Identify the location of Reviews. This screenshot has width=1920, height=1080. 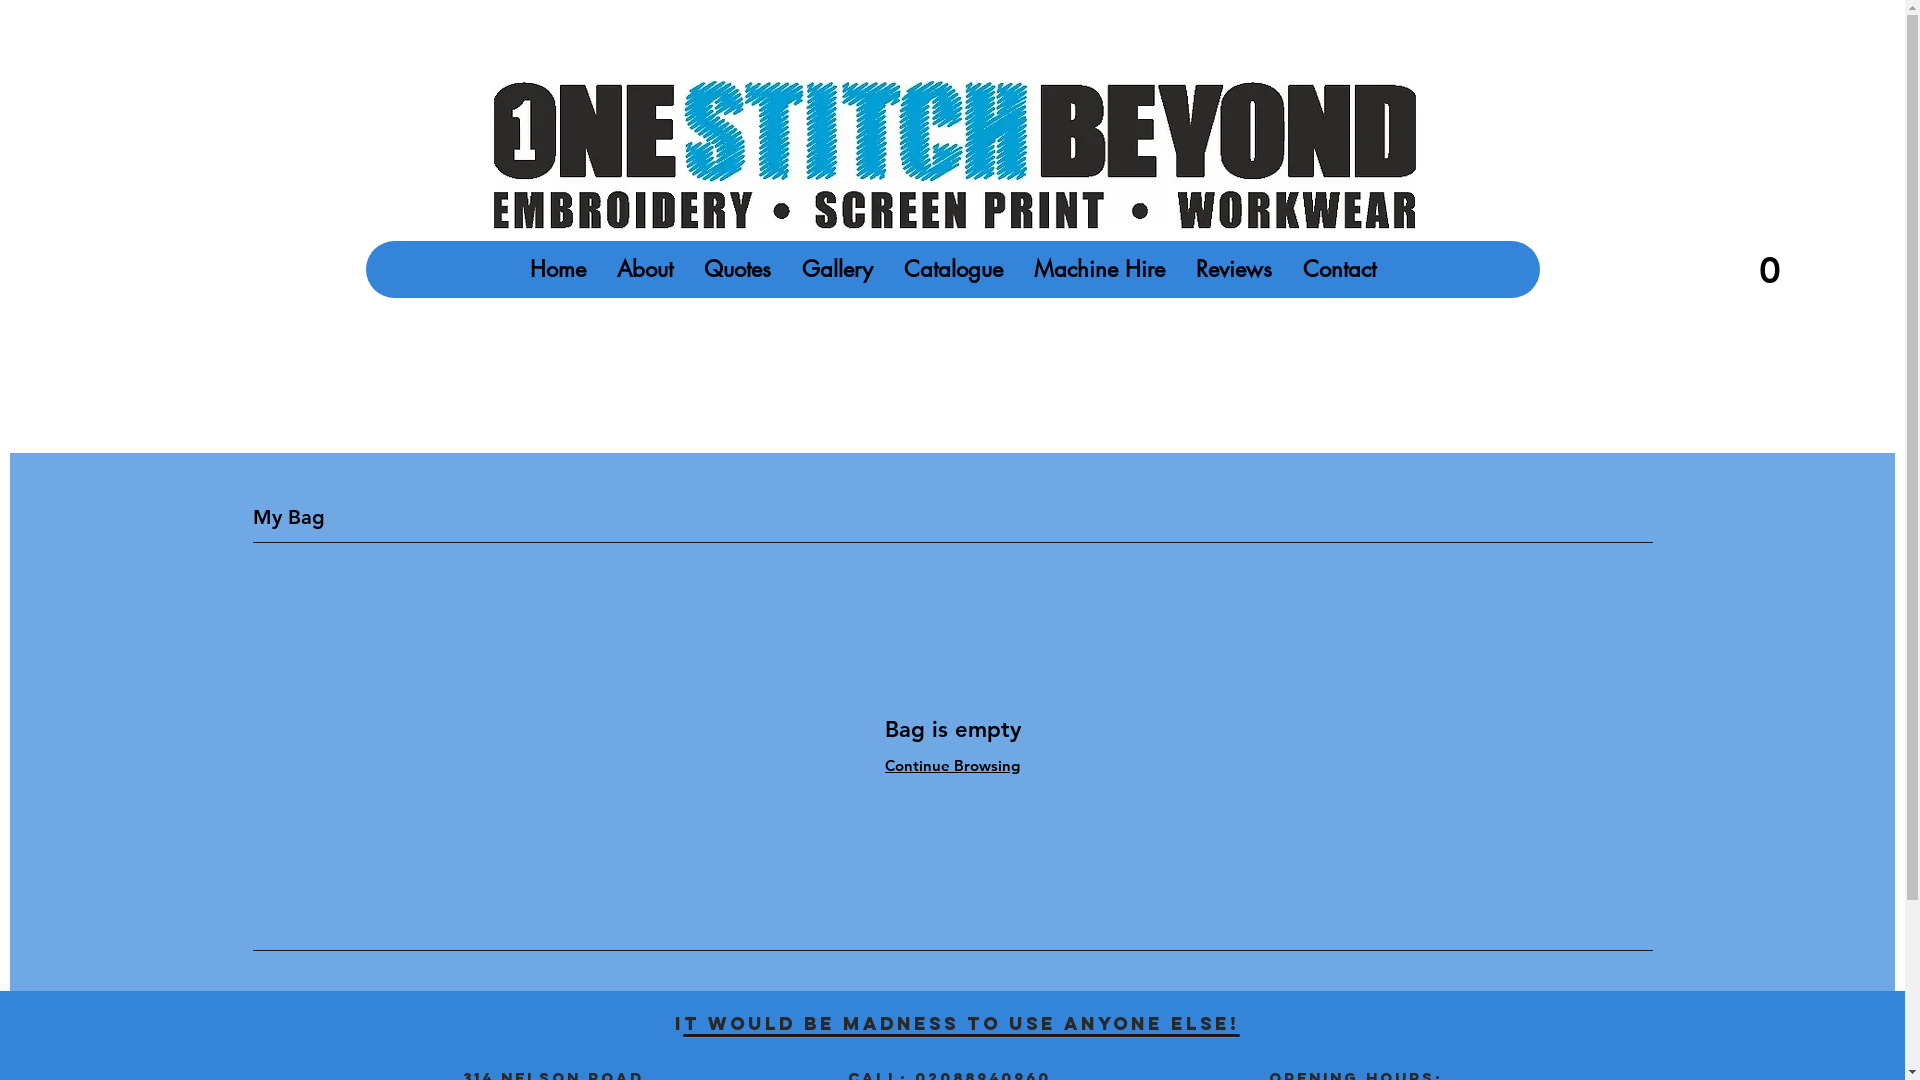
(1234, 270).